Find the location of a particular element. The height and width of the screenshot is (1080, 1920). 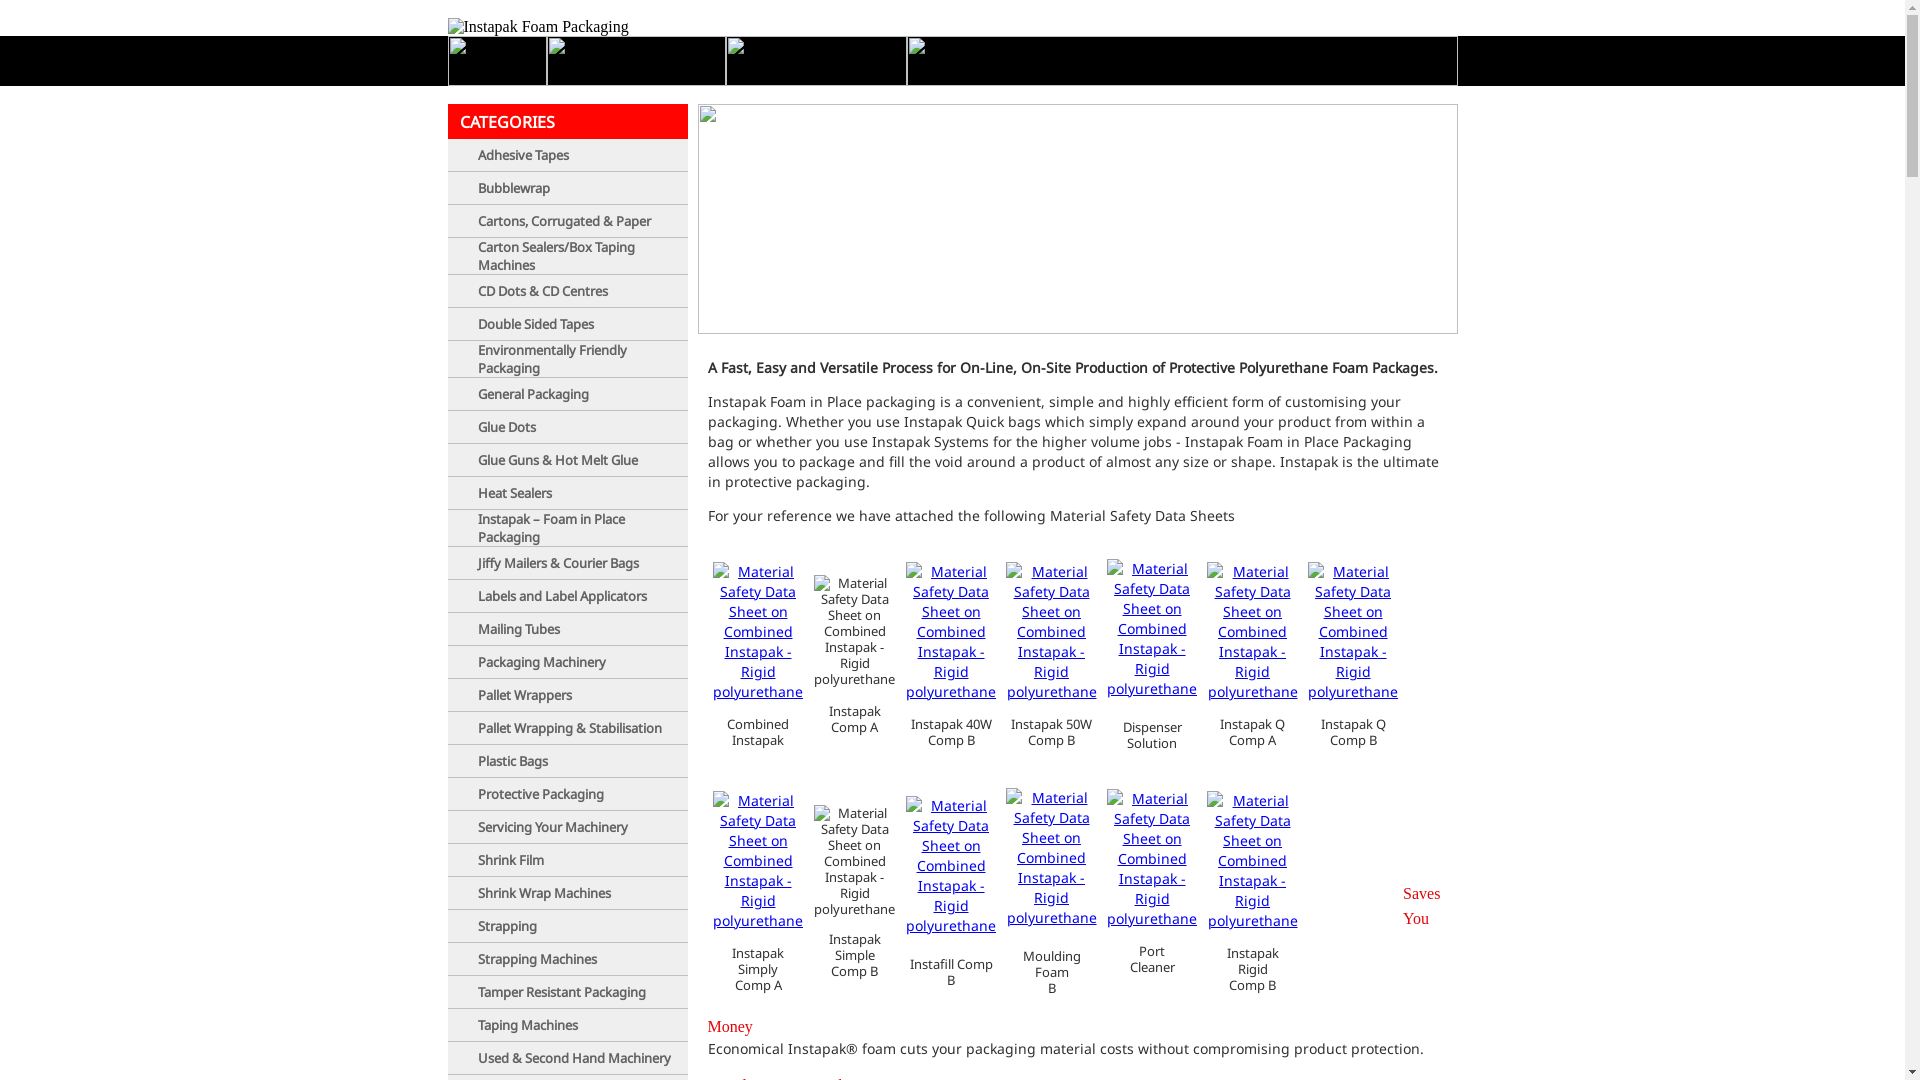

Bubblewrap is located at coordinates (514, 188).